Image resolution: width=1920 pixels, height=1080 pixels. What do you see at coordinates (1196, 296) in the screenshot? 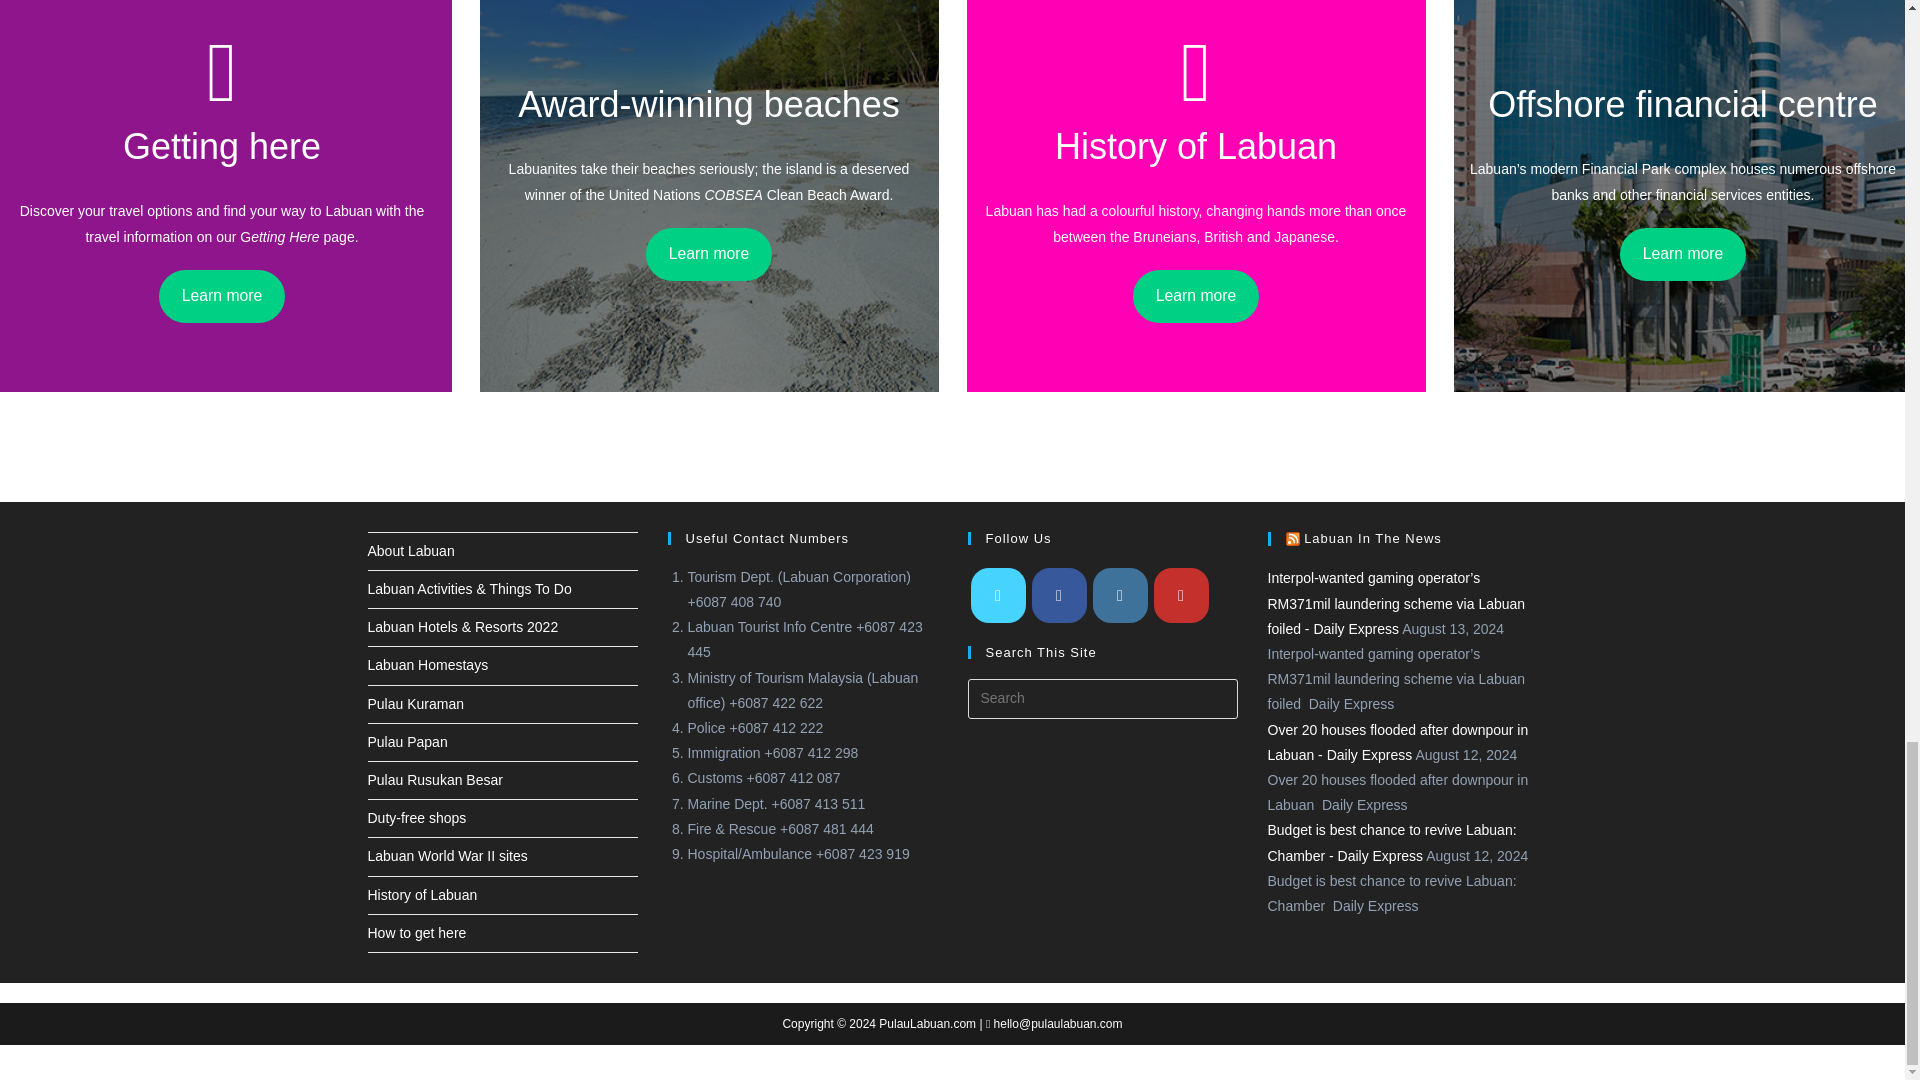
I see `Learn more` at bounding box center [1196, 296].